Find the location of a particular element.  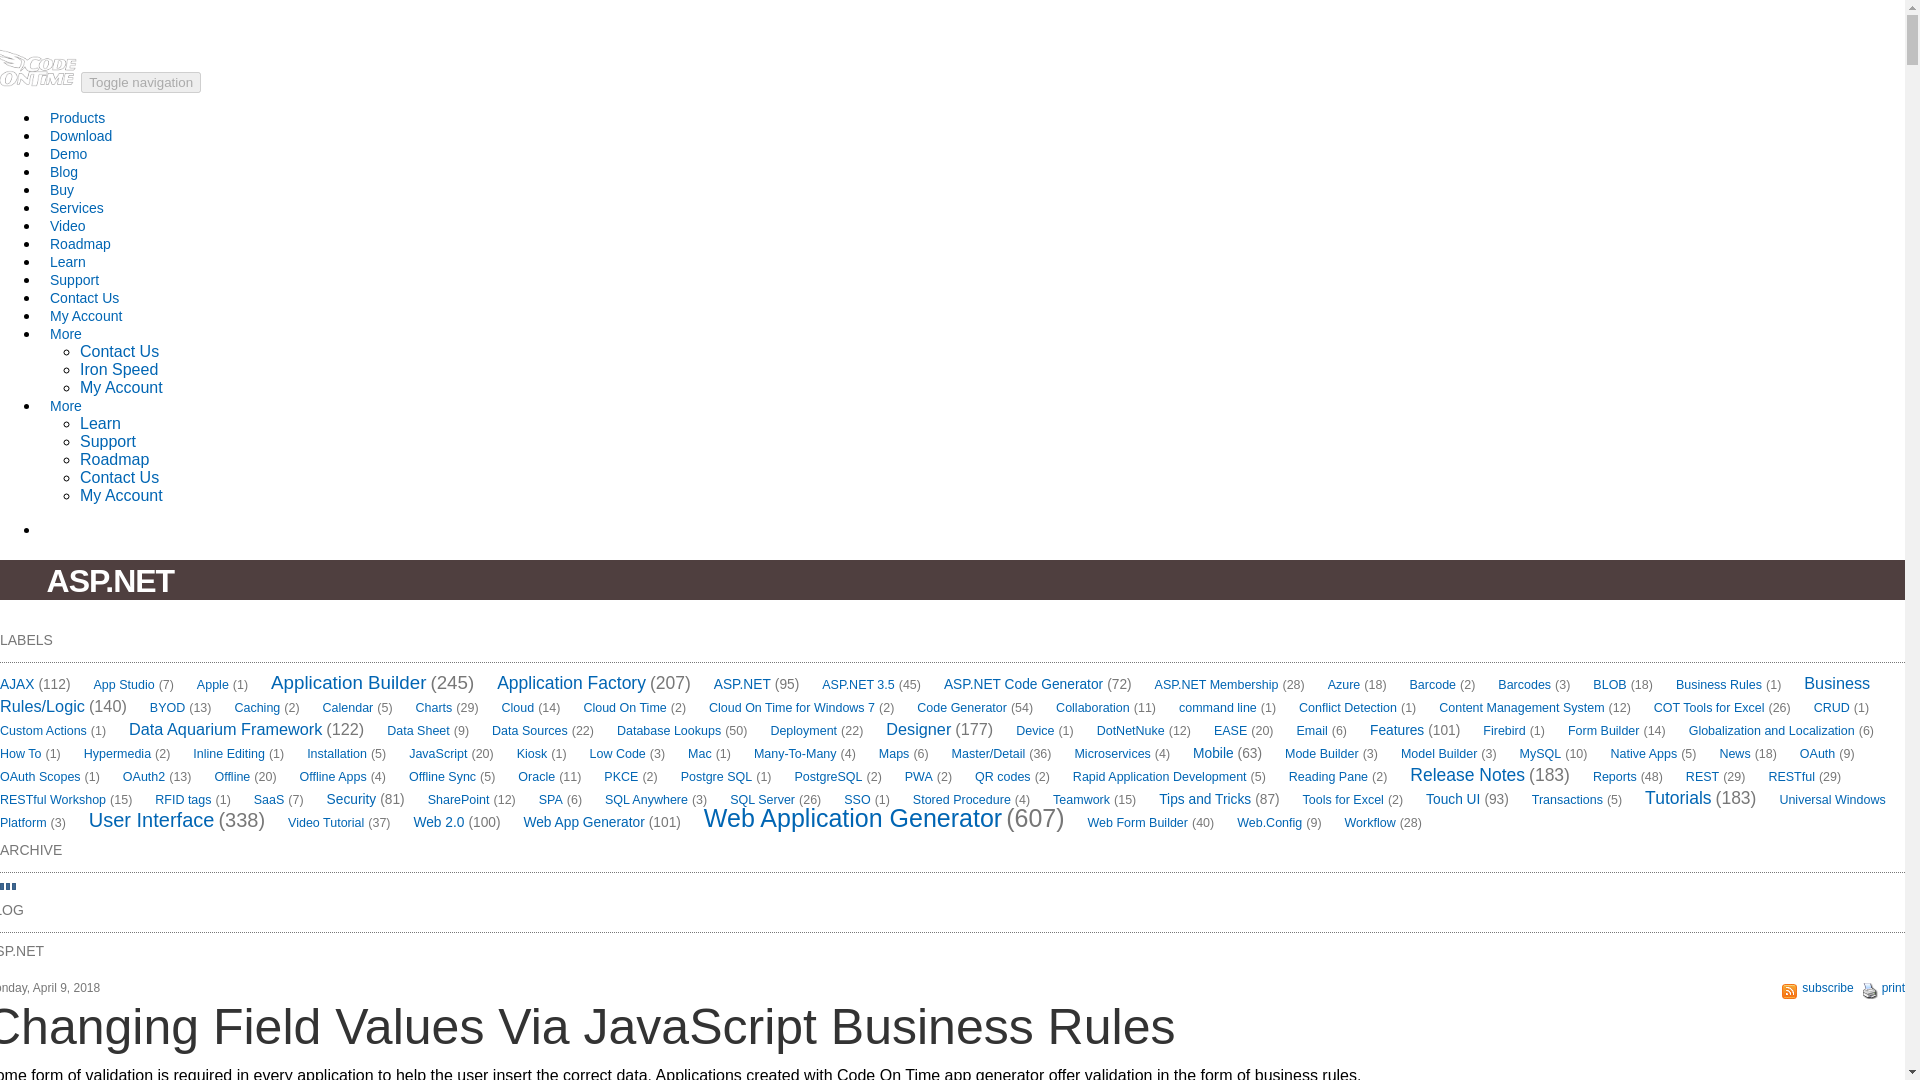

More is located at coordinates (66, 406).